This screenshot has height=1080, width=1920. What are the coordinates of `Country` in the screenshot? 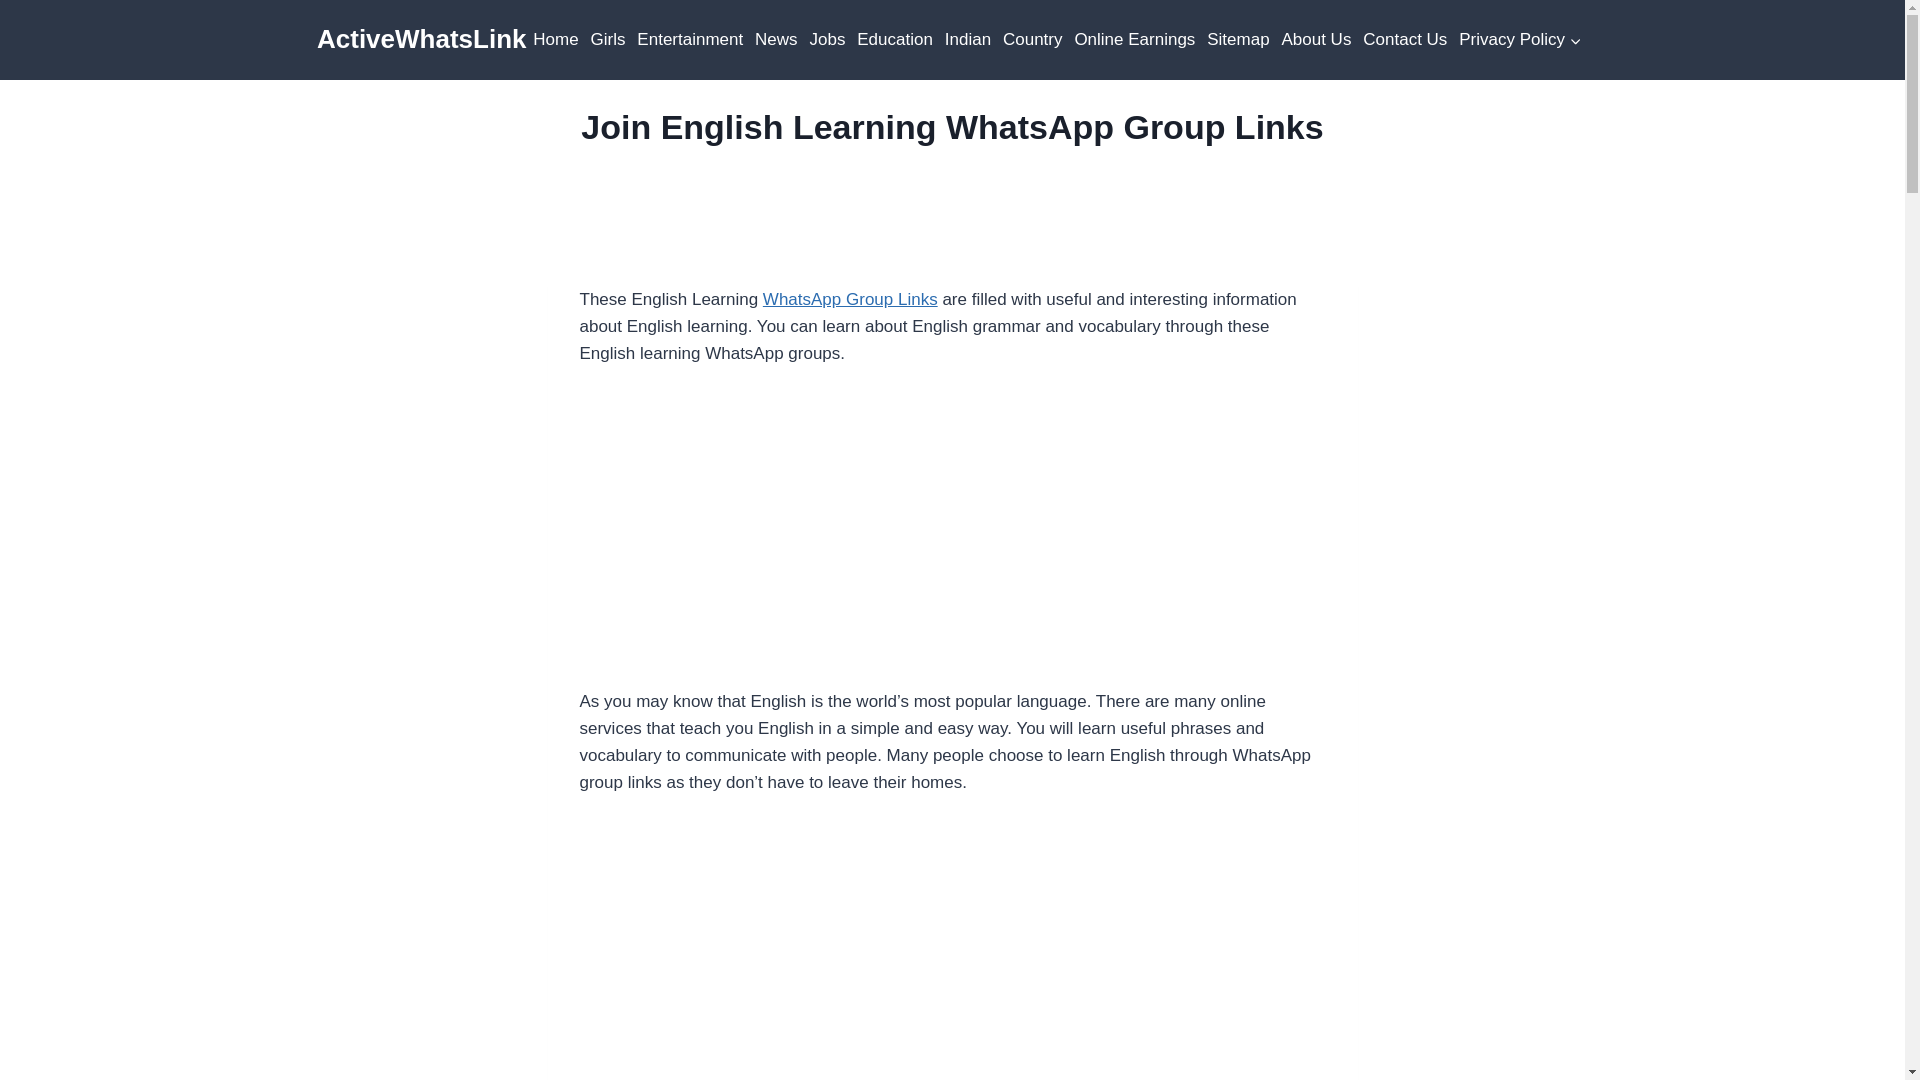 It's located at (1032, 40).